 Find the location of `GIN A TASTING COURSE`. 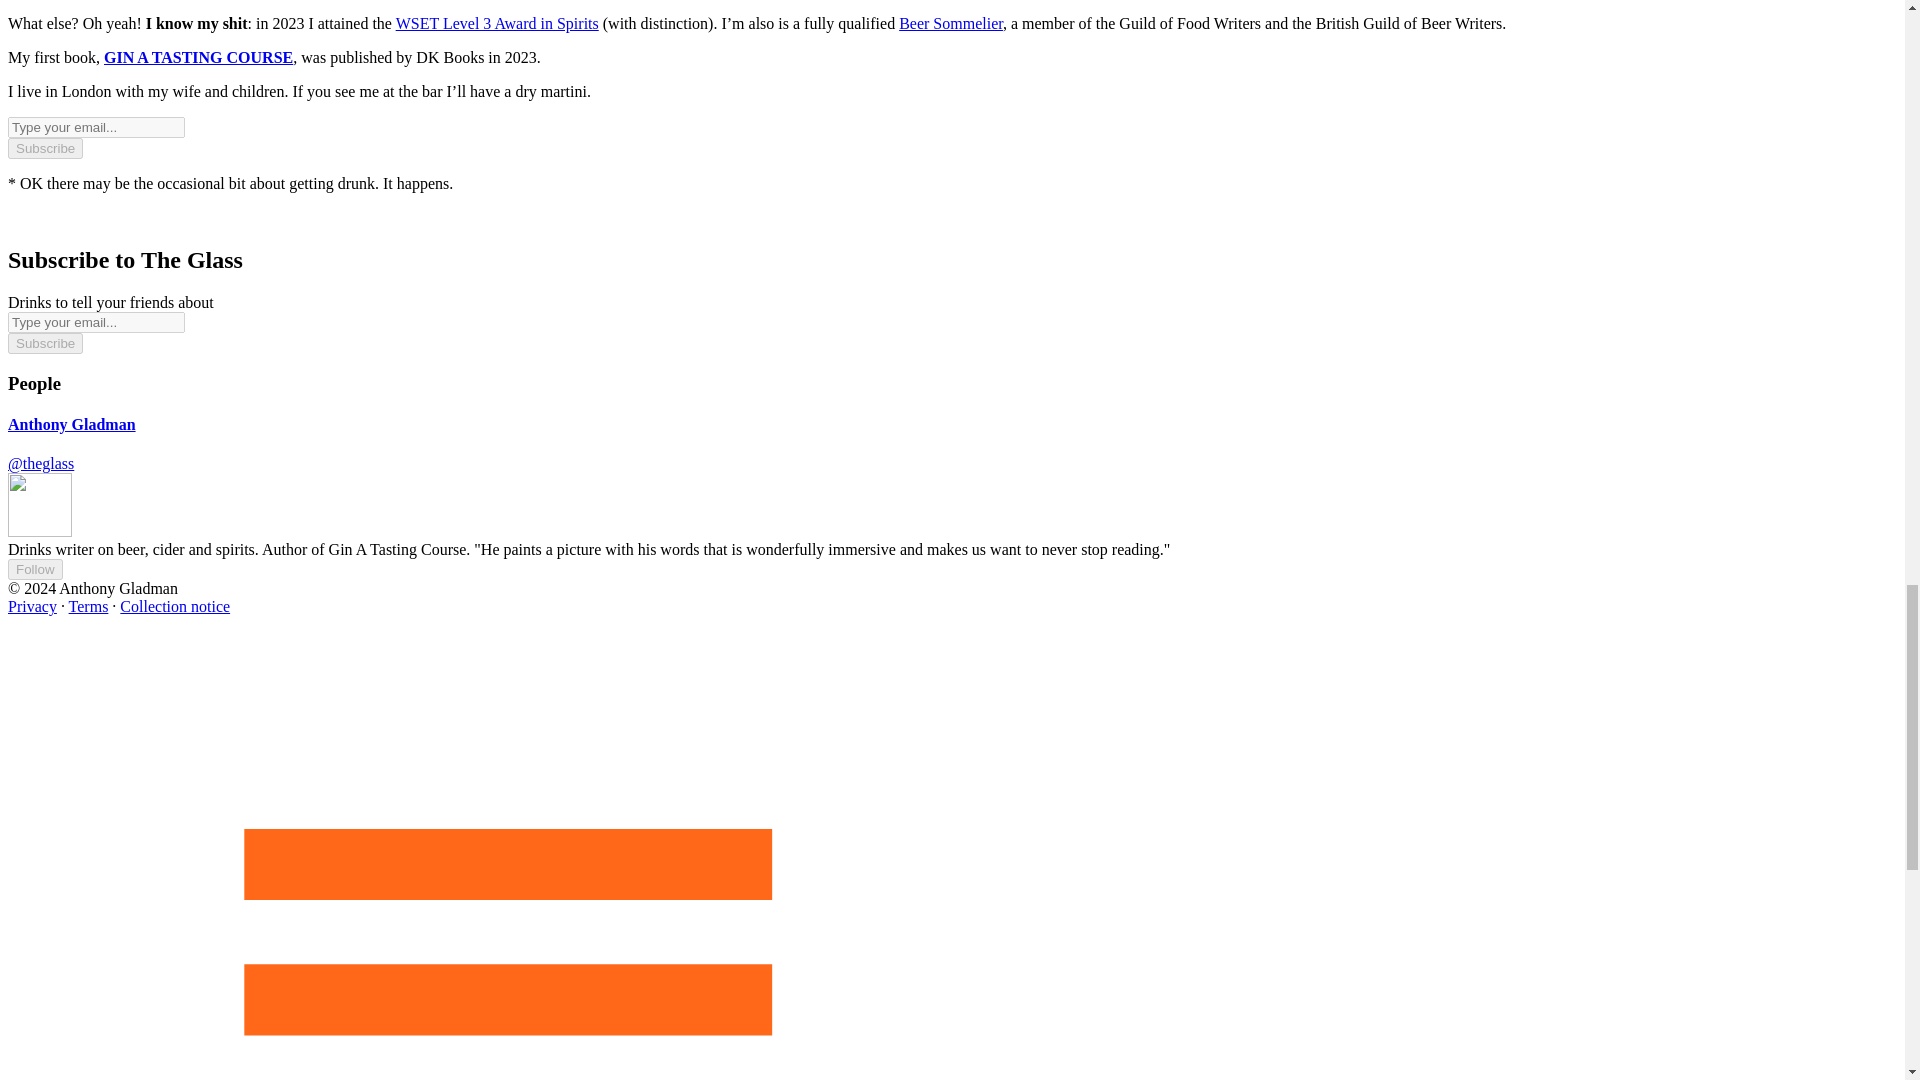

GIN A TASTING COURSE is located at coordinates (198, 56).